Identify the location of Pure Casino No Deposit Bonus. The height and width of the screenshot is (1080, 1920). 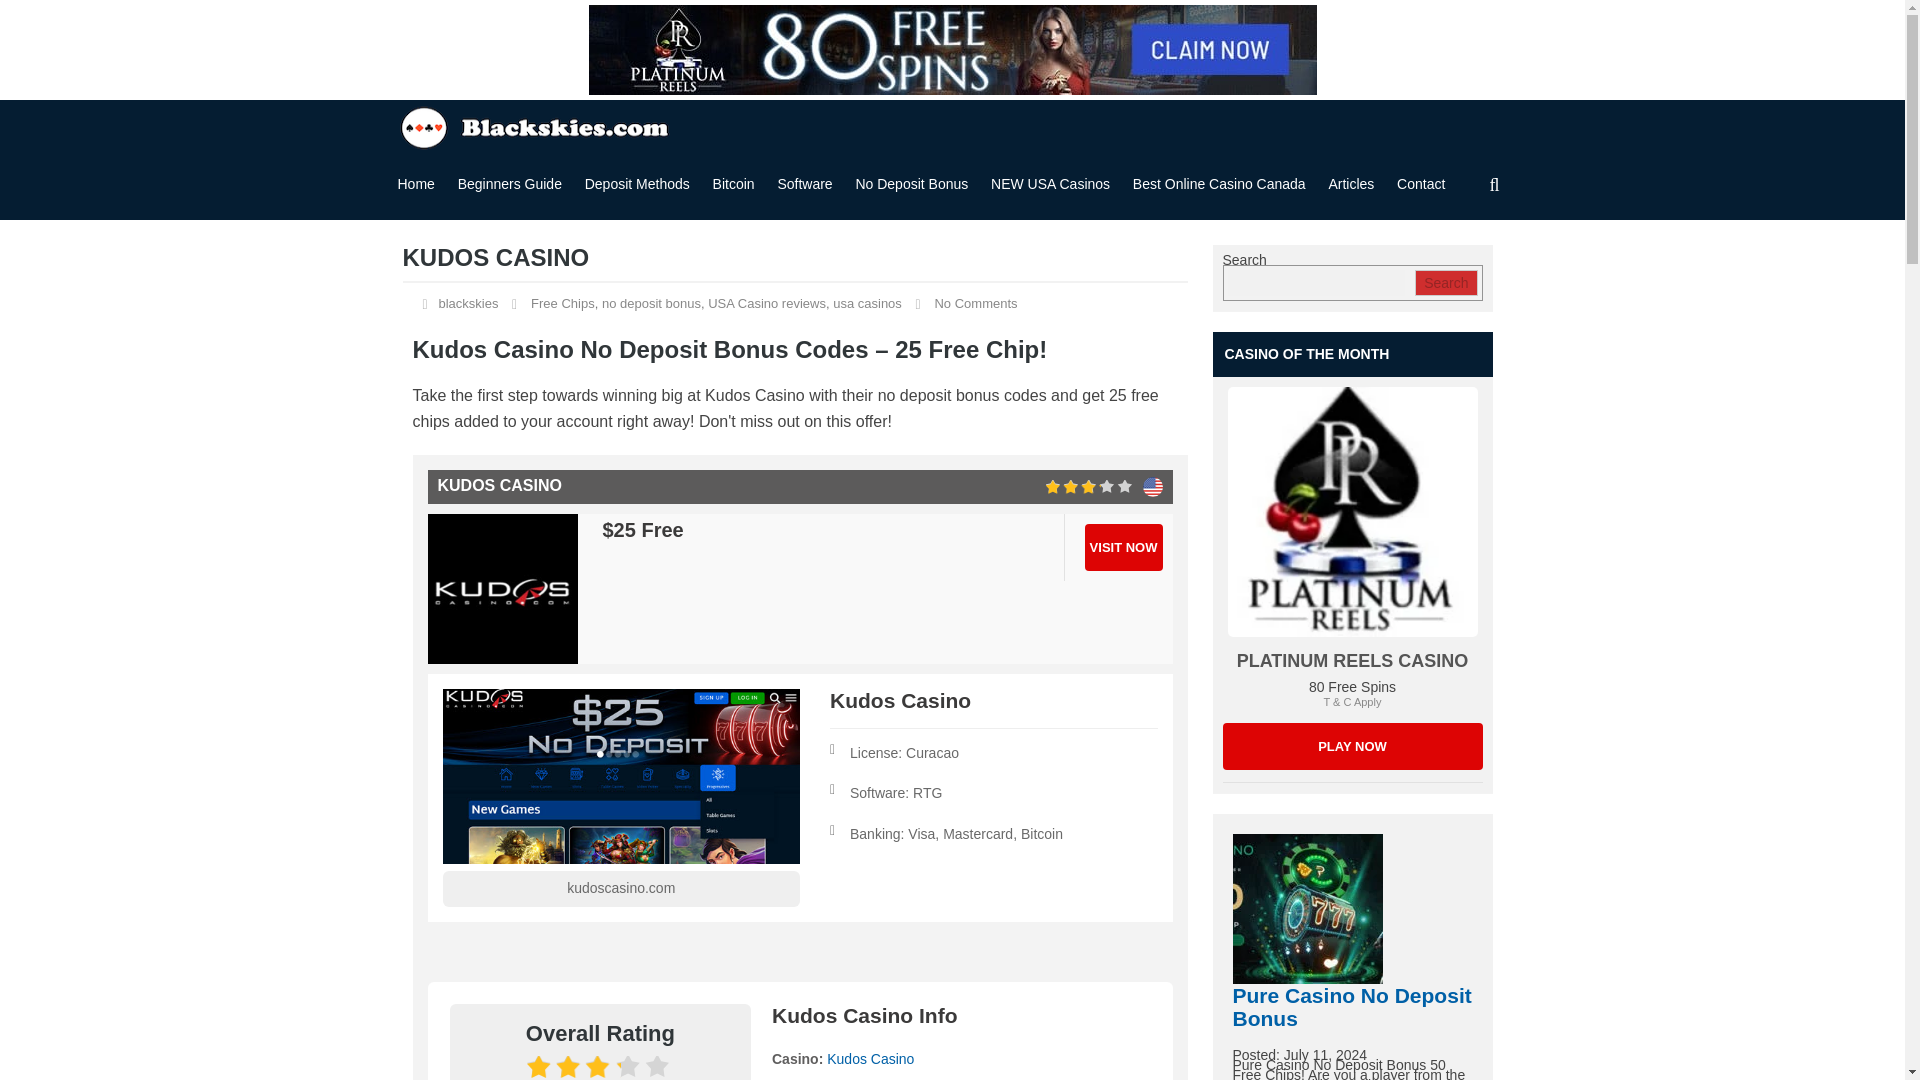
(1307, 908).